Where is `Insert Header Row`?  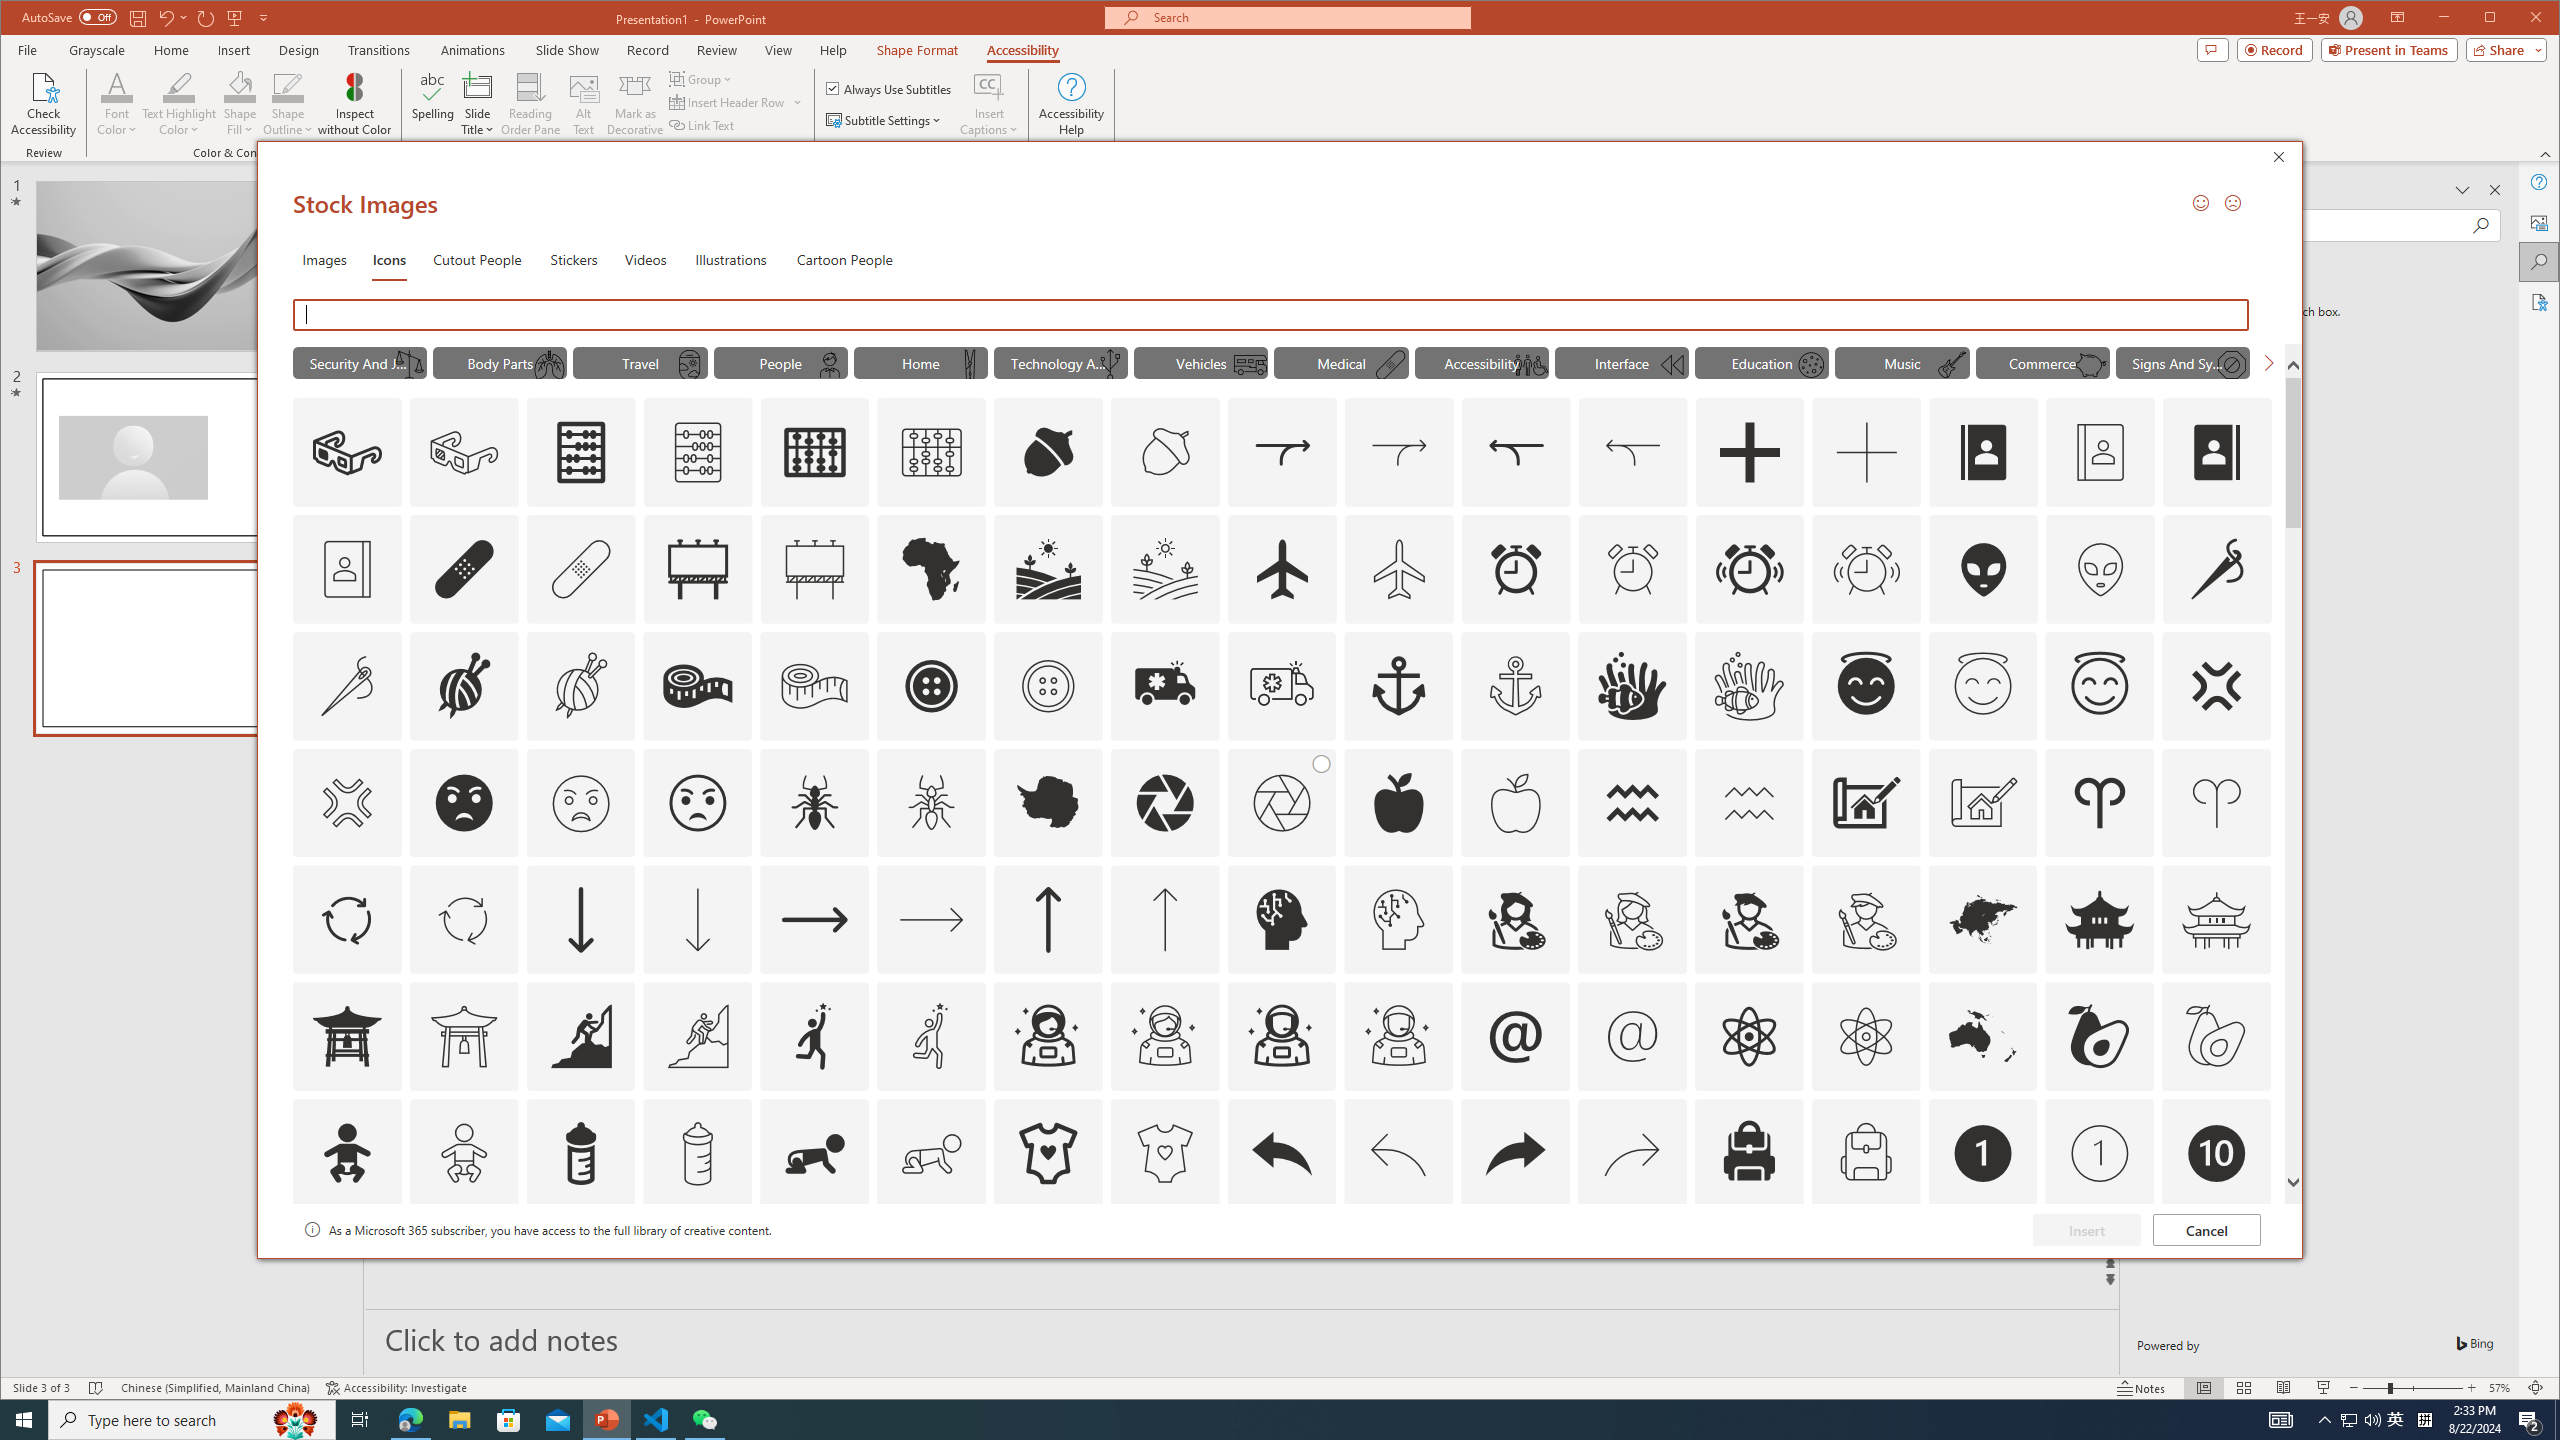 Insert Header Row is located at coordinates (728, 102).